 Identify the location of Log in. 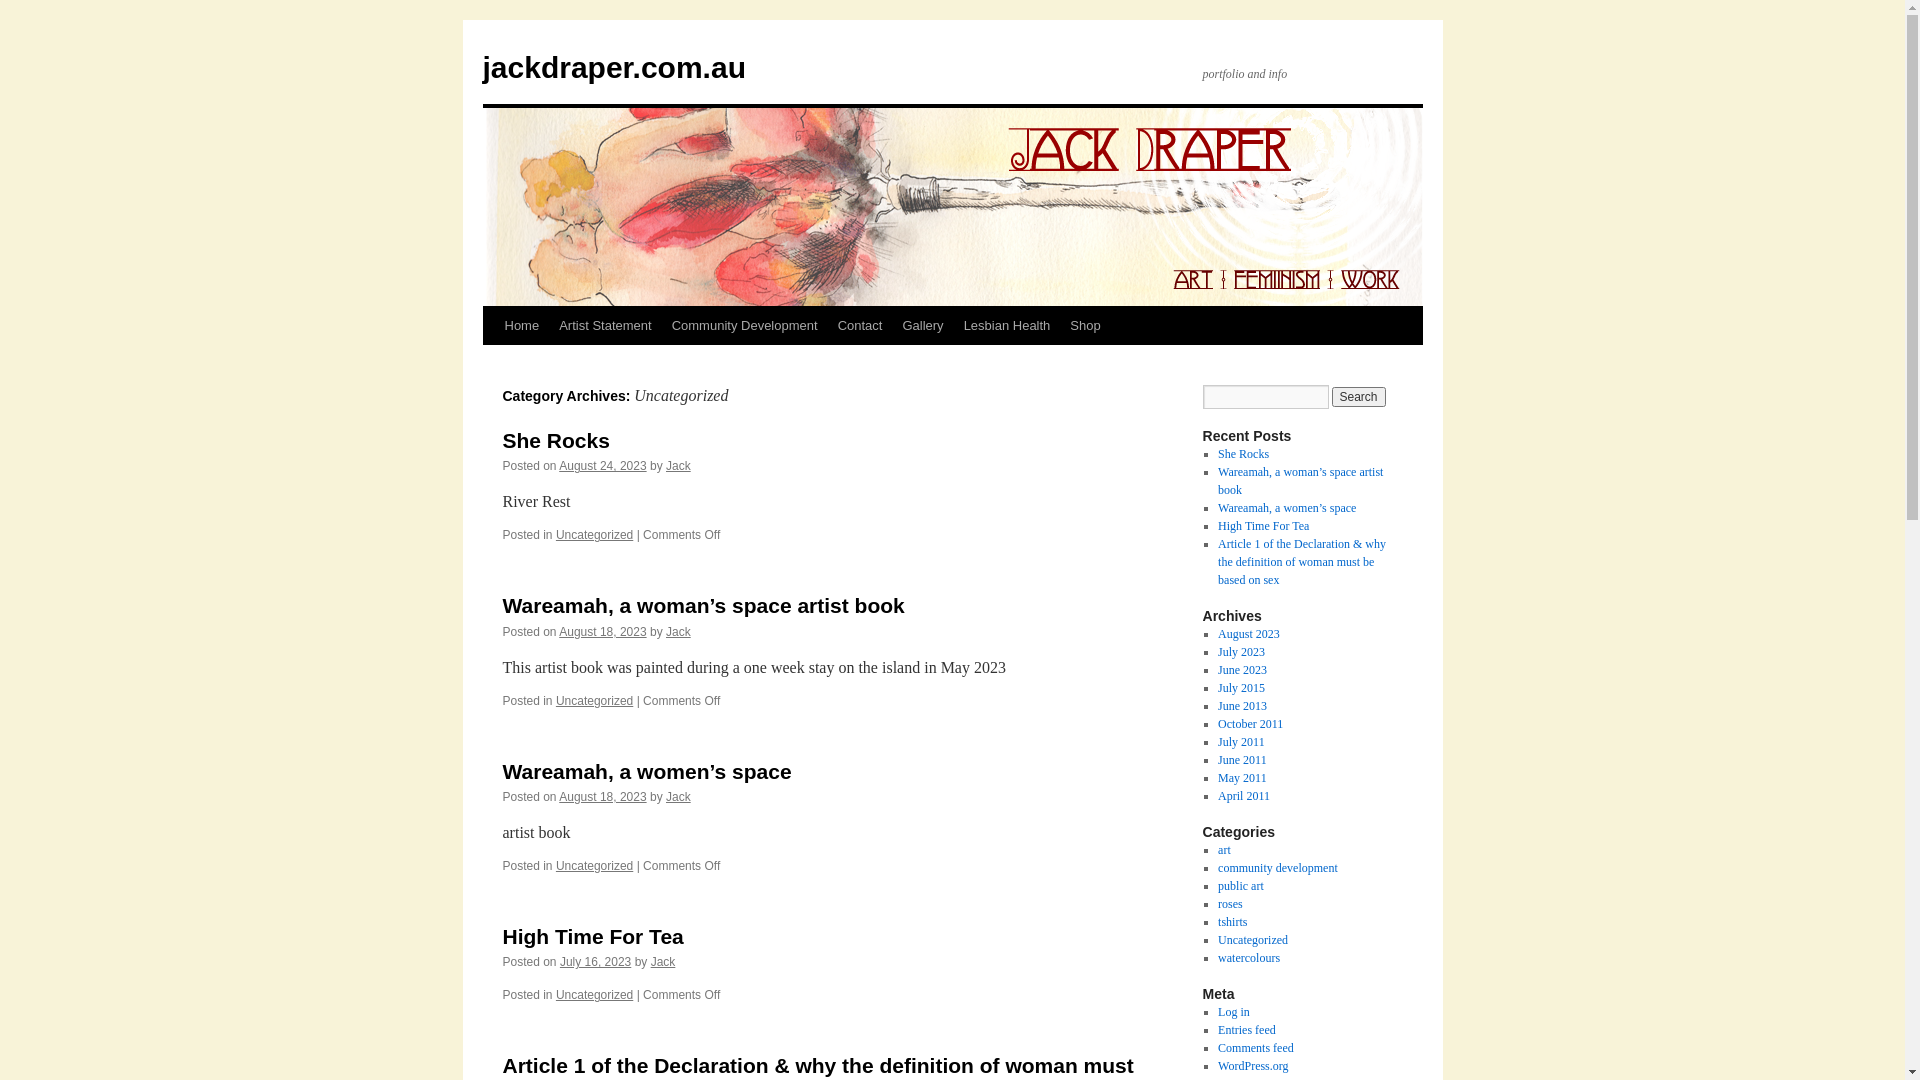
(1234, 1012).